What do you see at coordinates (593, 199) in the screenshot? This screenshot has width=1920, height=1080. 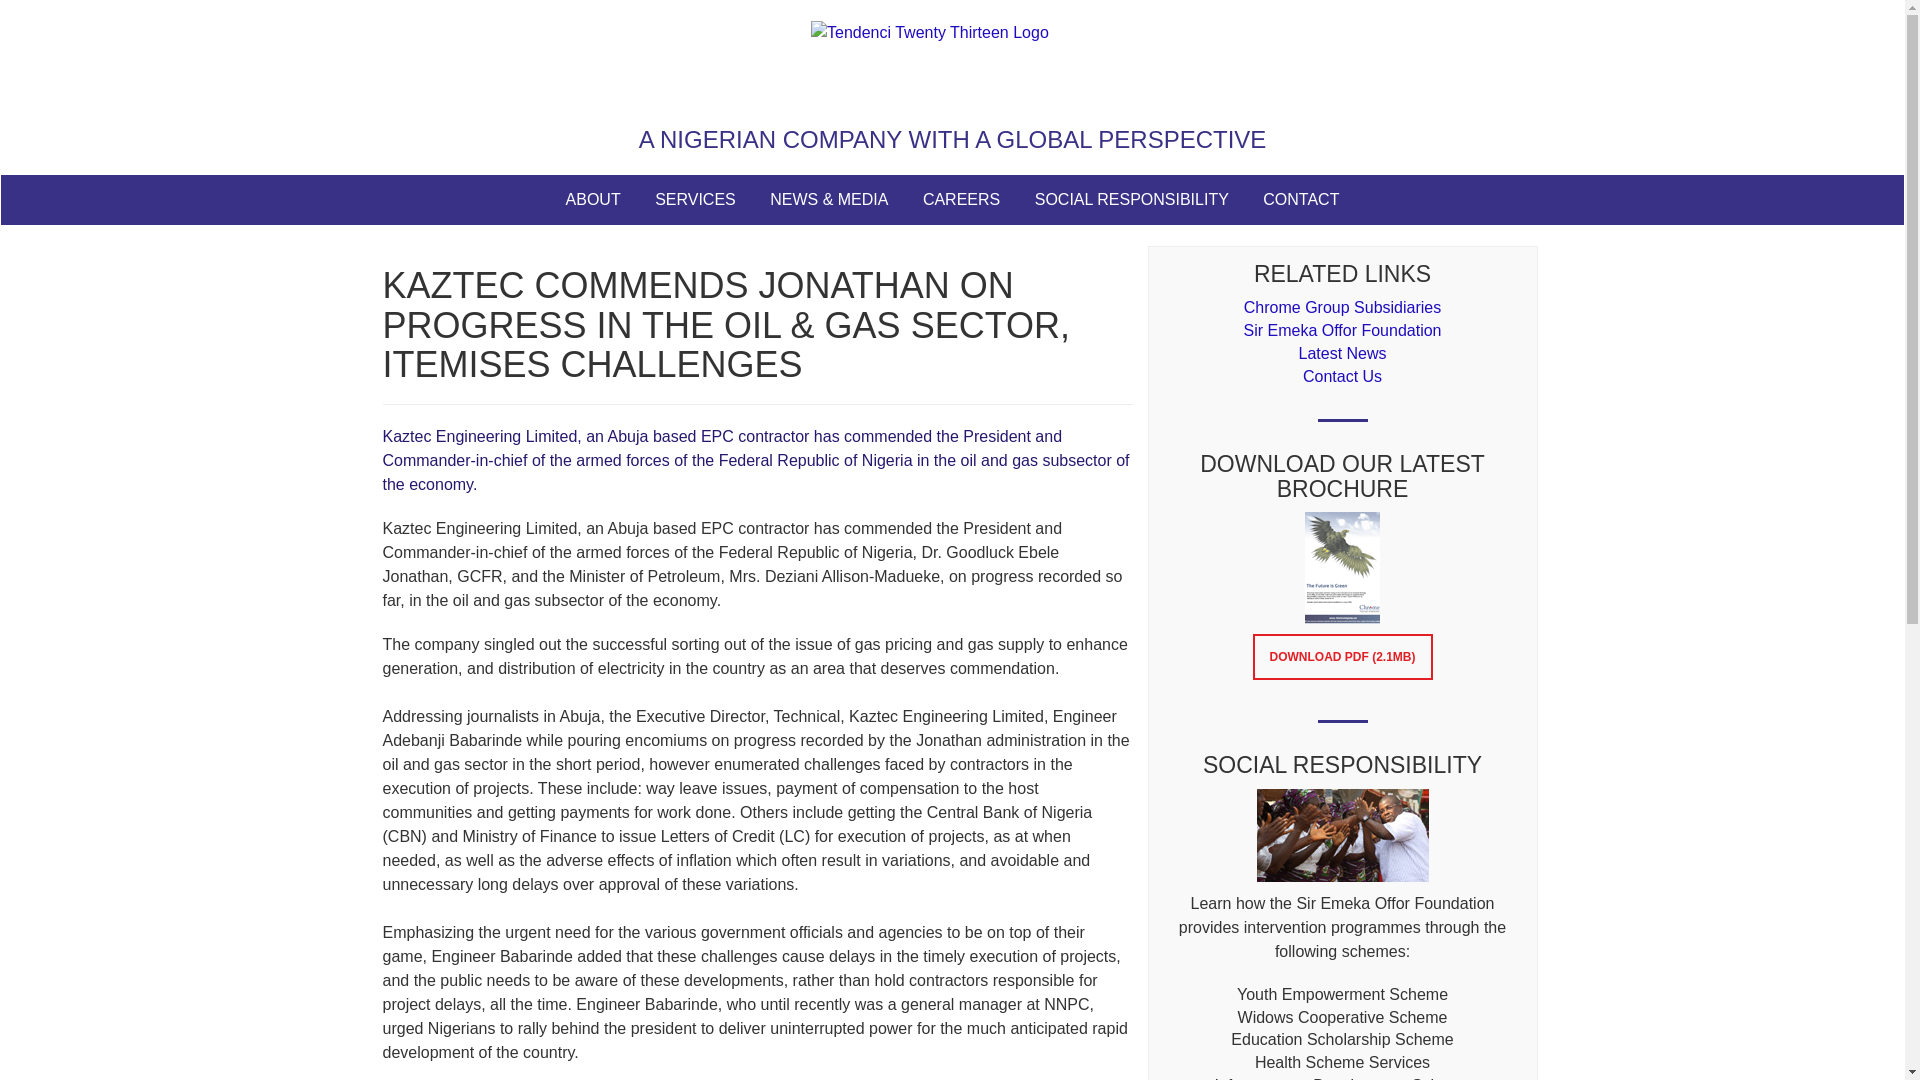 I see `ABOUT` at bounding box center [593, 199].